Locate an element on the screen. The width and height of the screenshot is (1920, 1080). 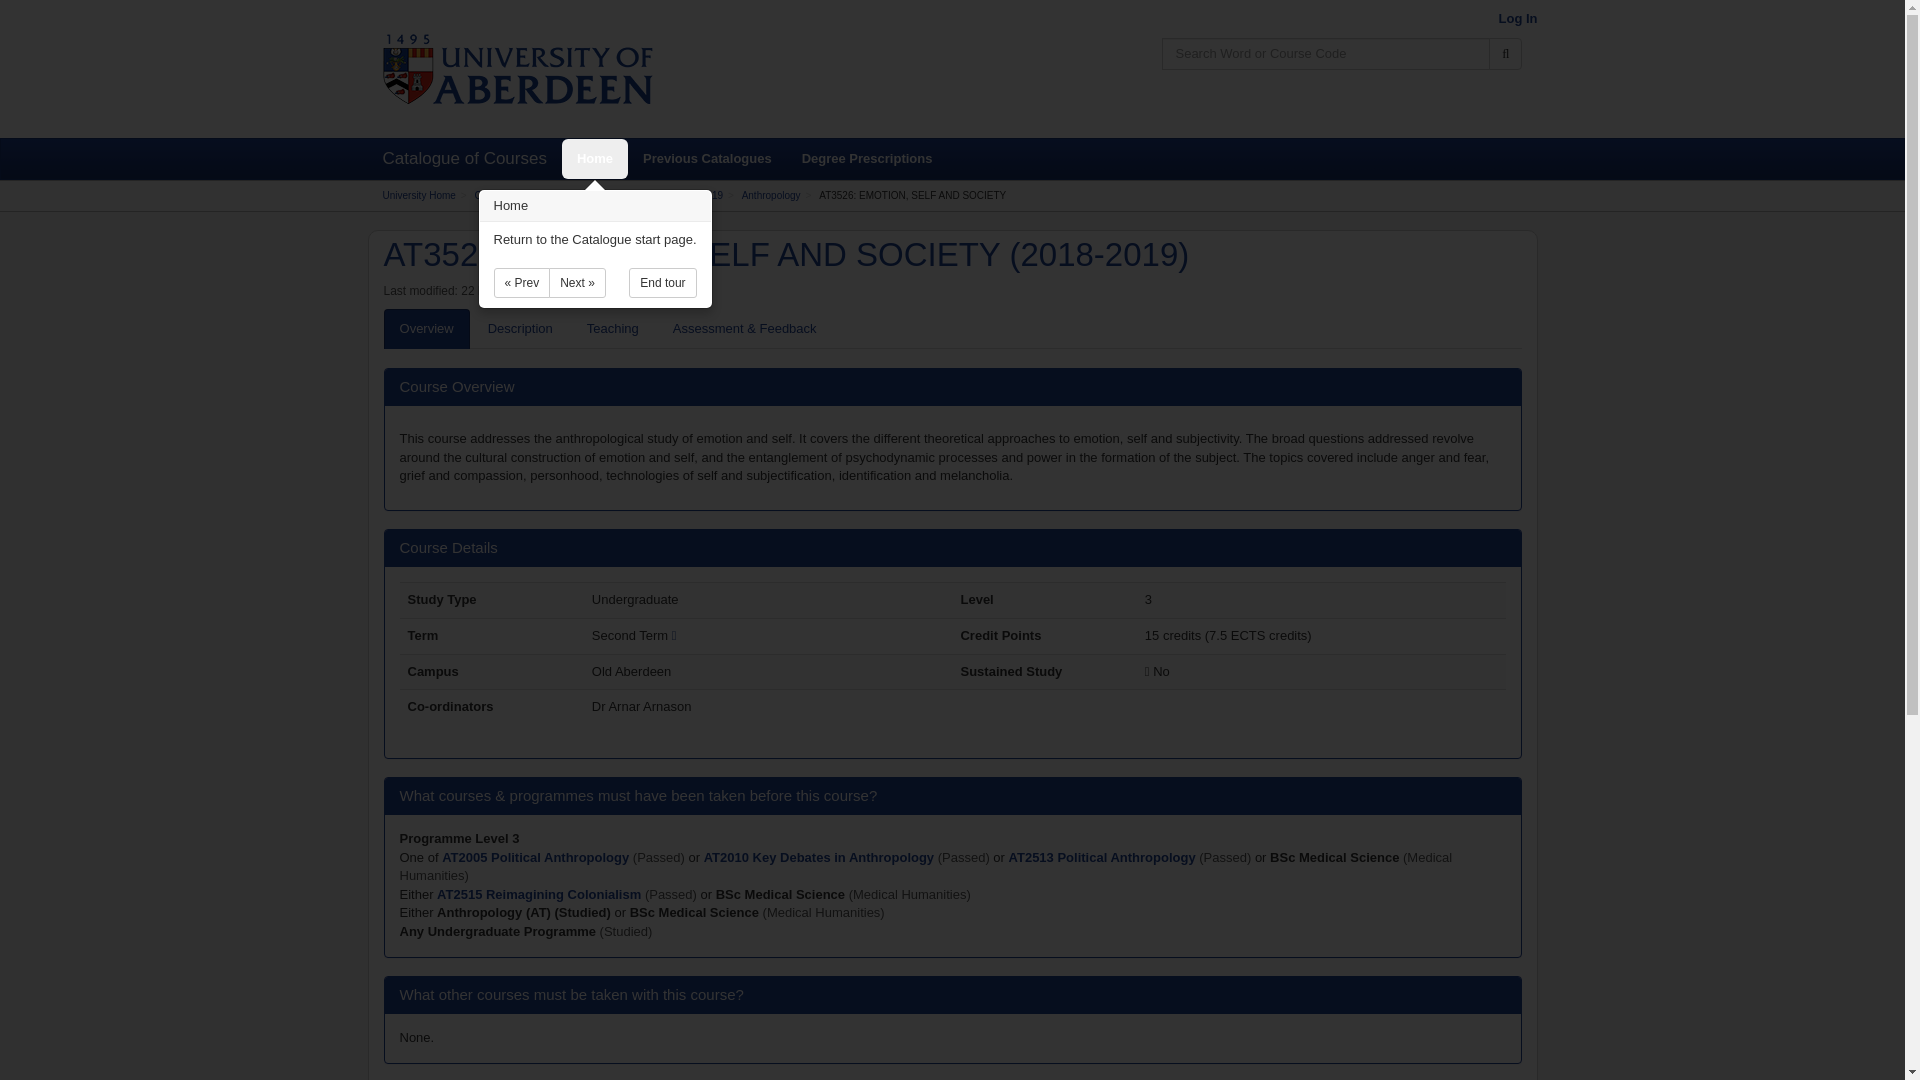
Catalogue of Courses is located at coordinates (522, 195).